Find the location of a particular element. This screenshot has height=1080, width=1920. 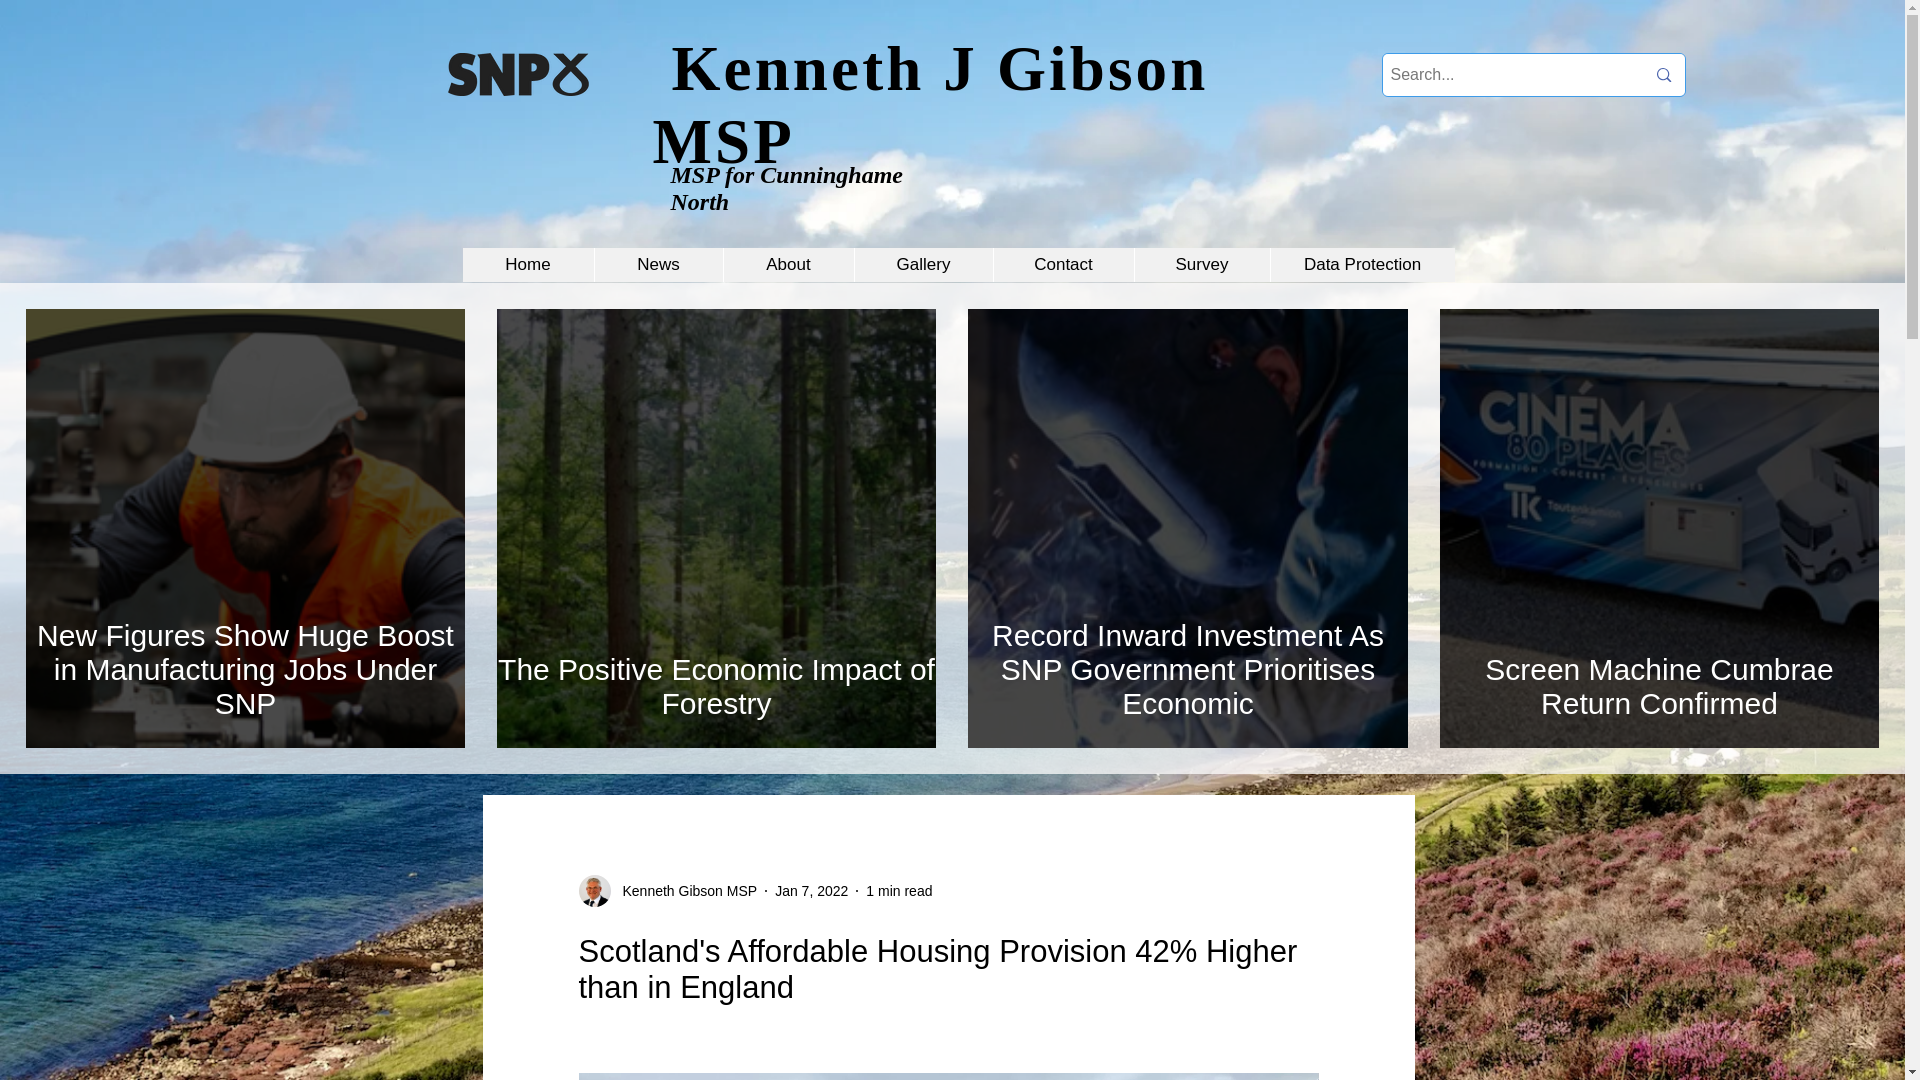

About is located at coordinates (786, 264).